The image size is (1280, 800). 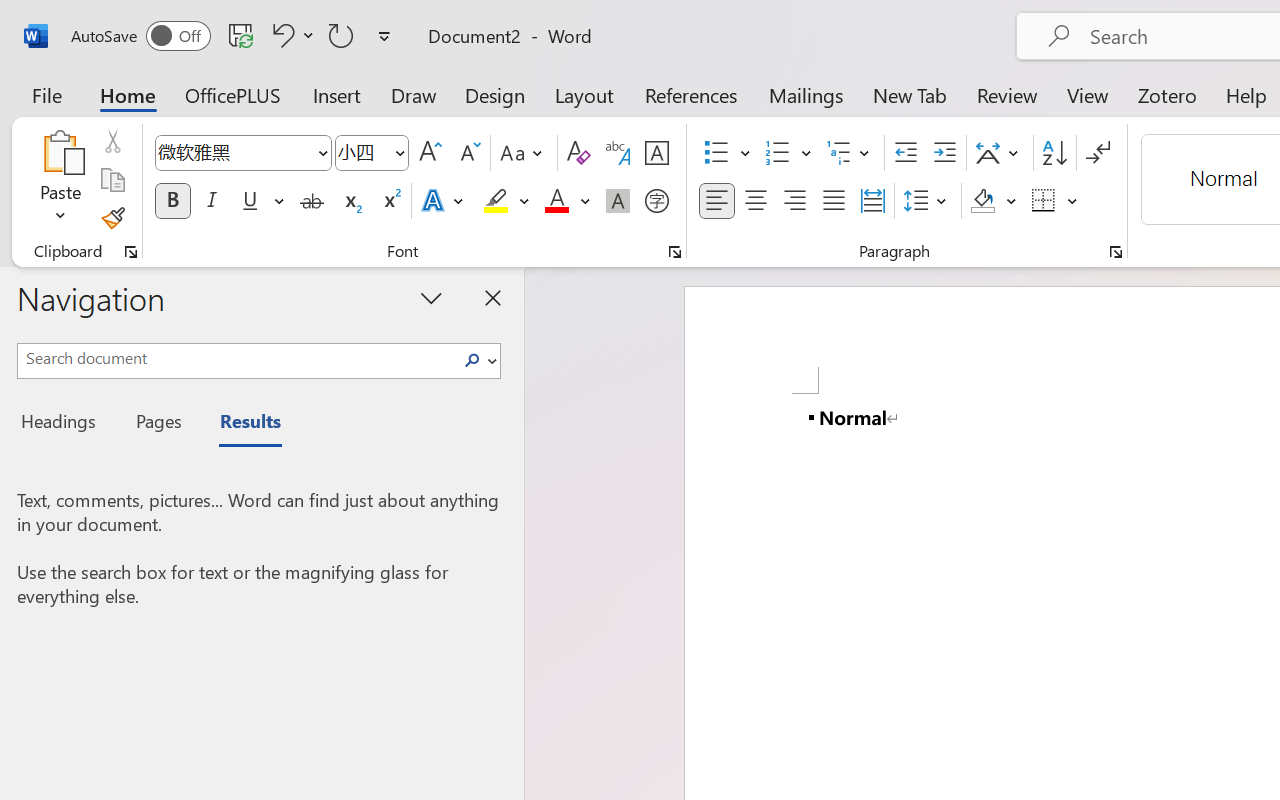 I want to click on Center, so click(x=756, y=201).